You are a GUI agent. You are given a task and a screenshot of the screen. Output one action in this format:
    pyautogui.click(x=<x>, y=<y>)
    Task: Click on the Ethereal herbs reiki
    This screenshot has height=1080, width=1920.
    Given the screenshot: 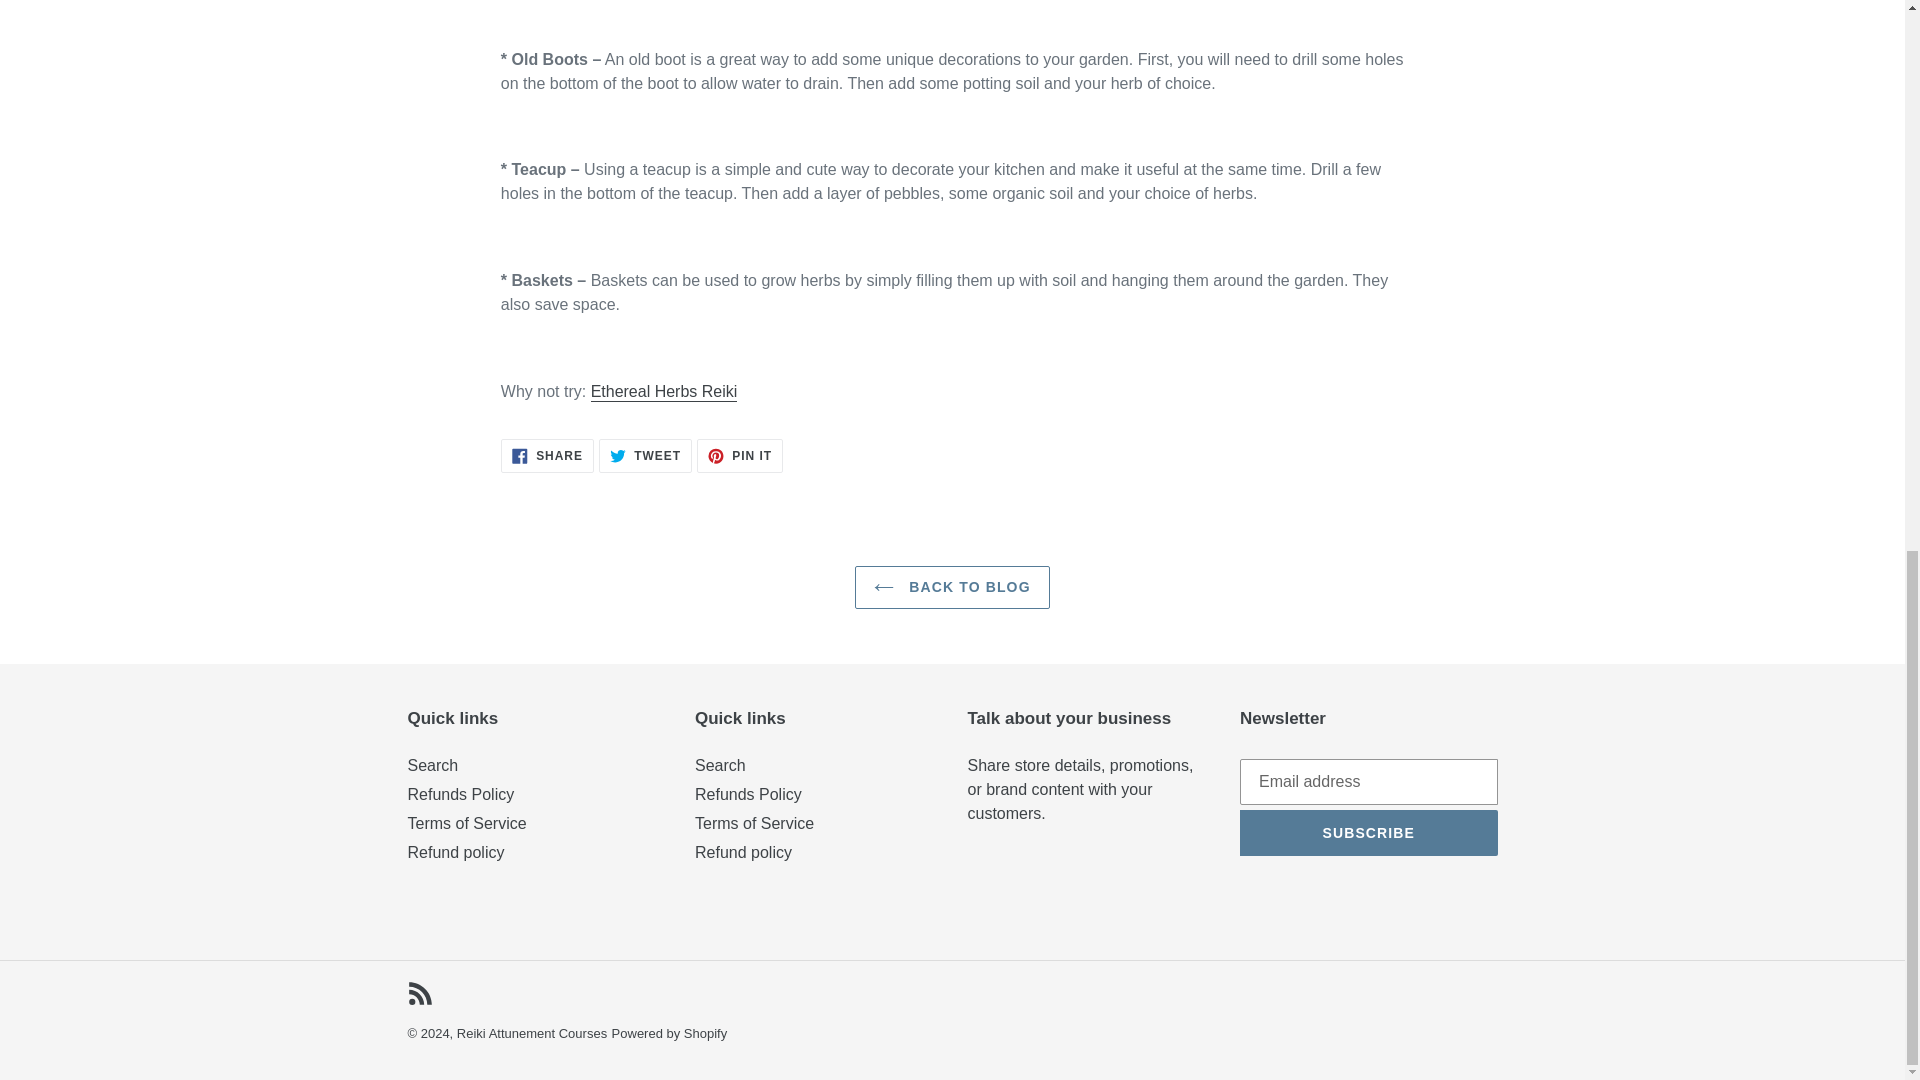 What is the action you would take?
    pyautogui.click(x=664, y=392)
    